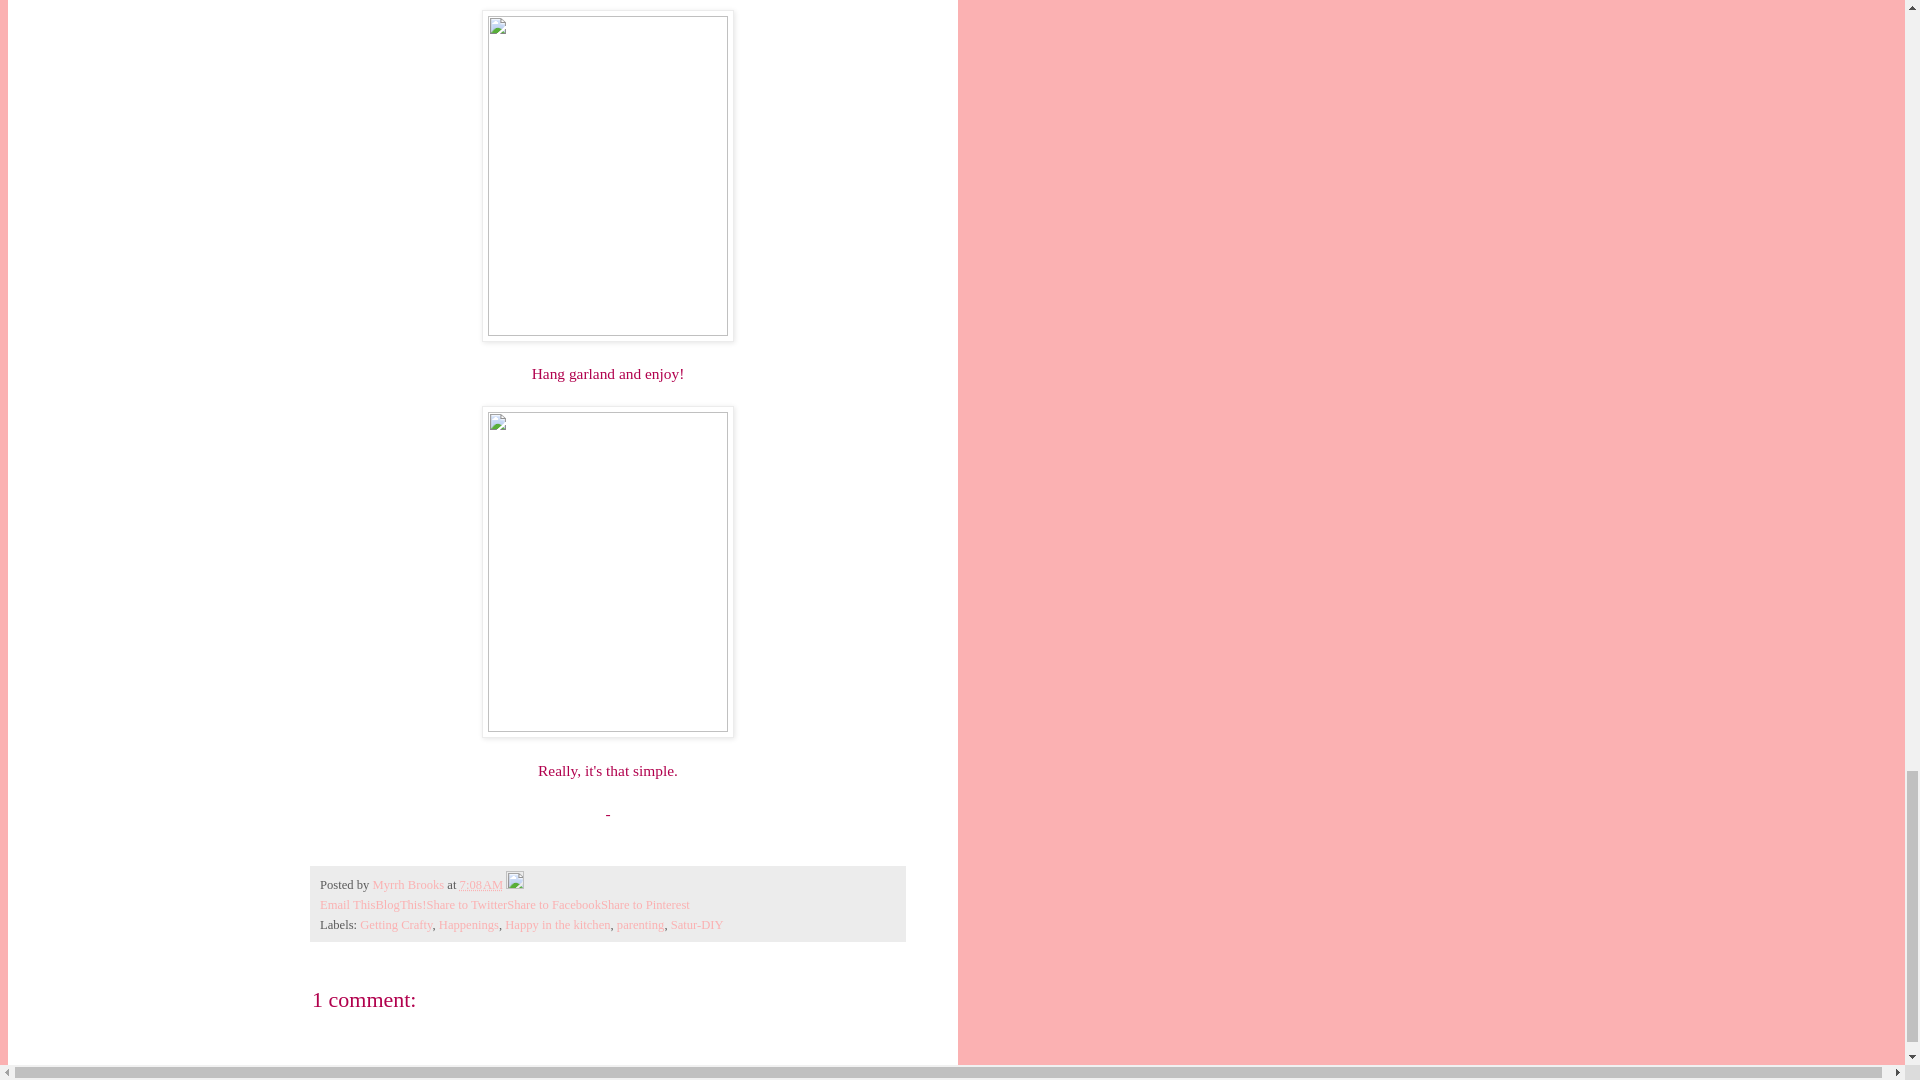 This screenshot has height=1080, width=1920. Describe the element at coordinates (469, 925) in the screenshot. I see `Happenings` at that location.